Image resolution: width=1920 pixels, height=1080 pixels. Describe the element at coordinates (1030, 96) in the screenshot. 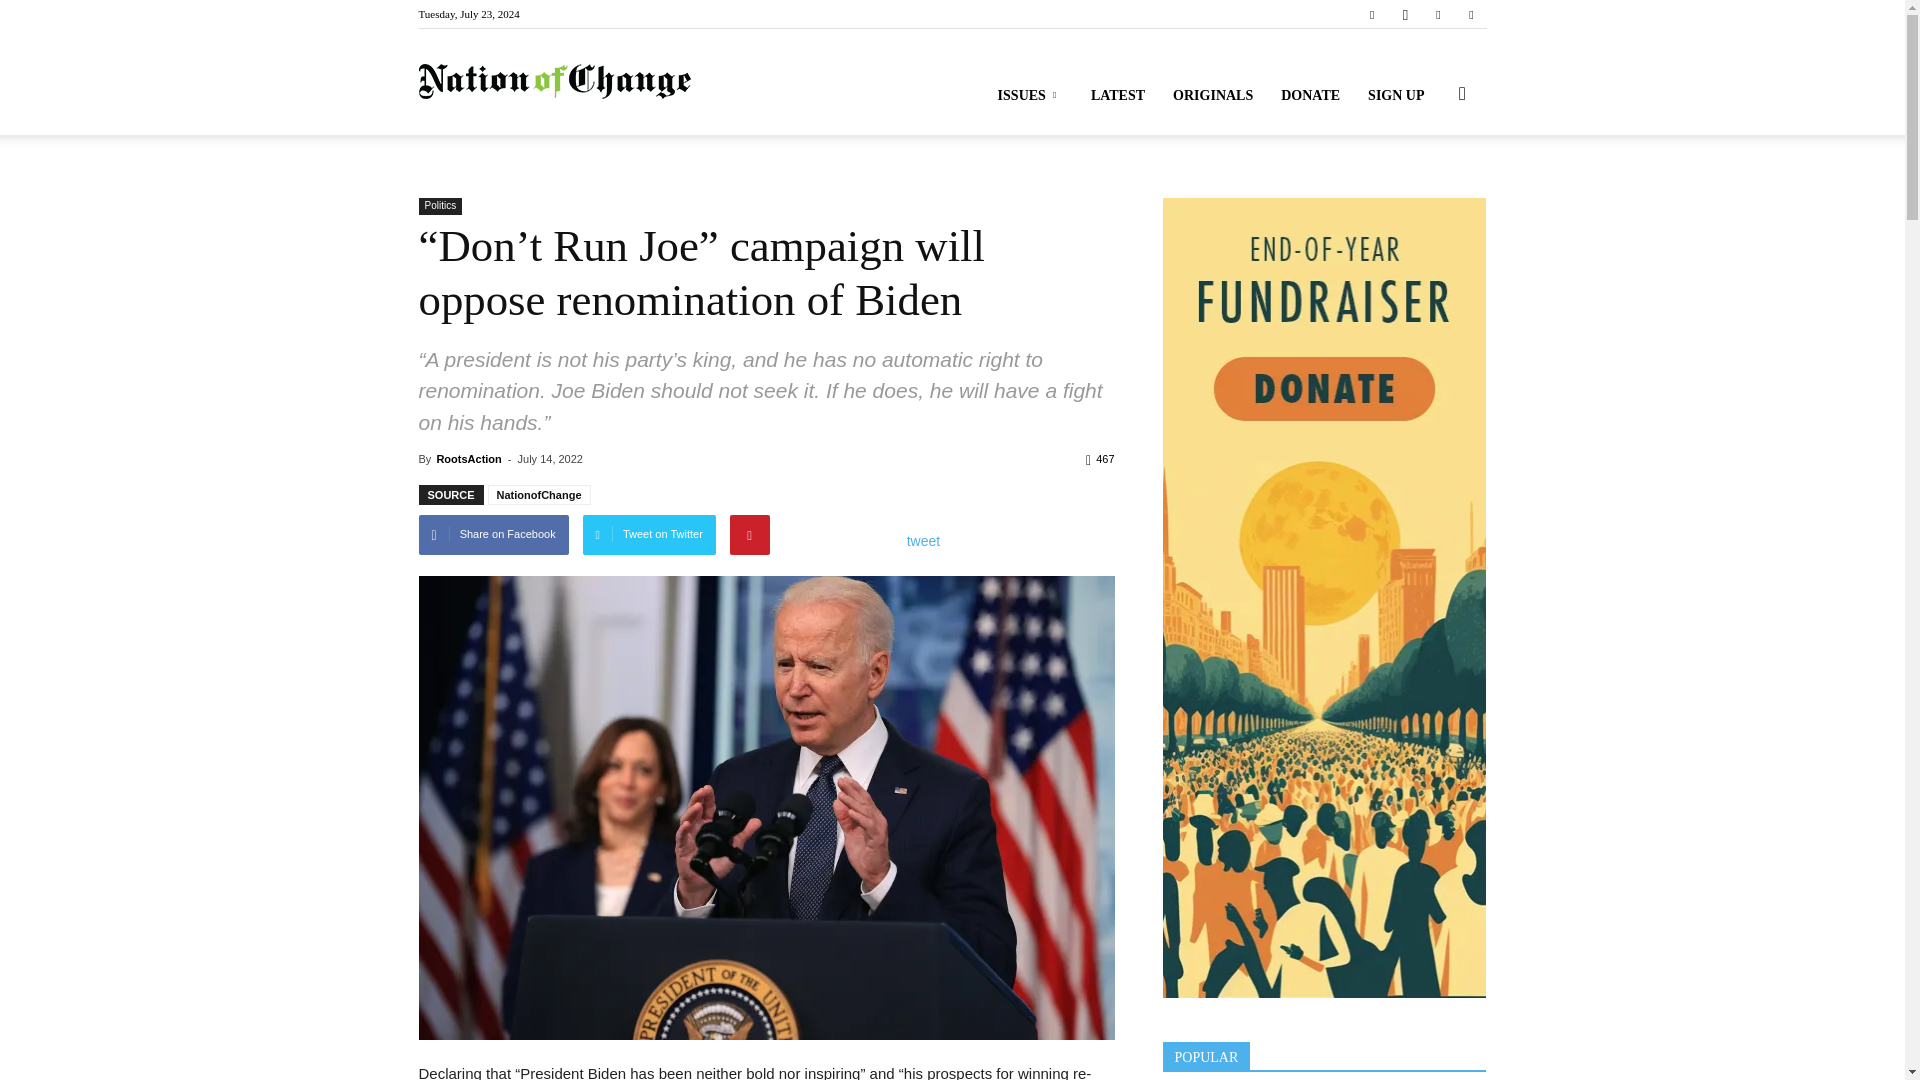

I see `ISSUES` at that location.